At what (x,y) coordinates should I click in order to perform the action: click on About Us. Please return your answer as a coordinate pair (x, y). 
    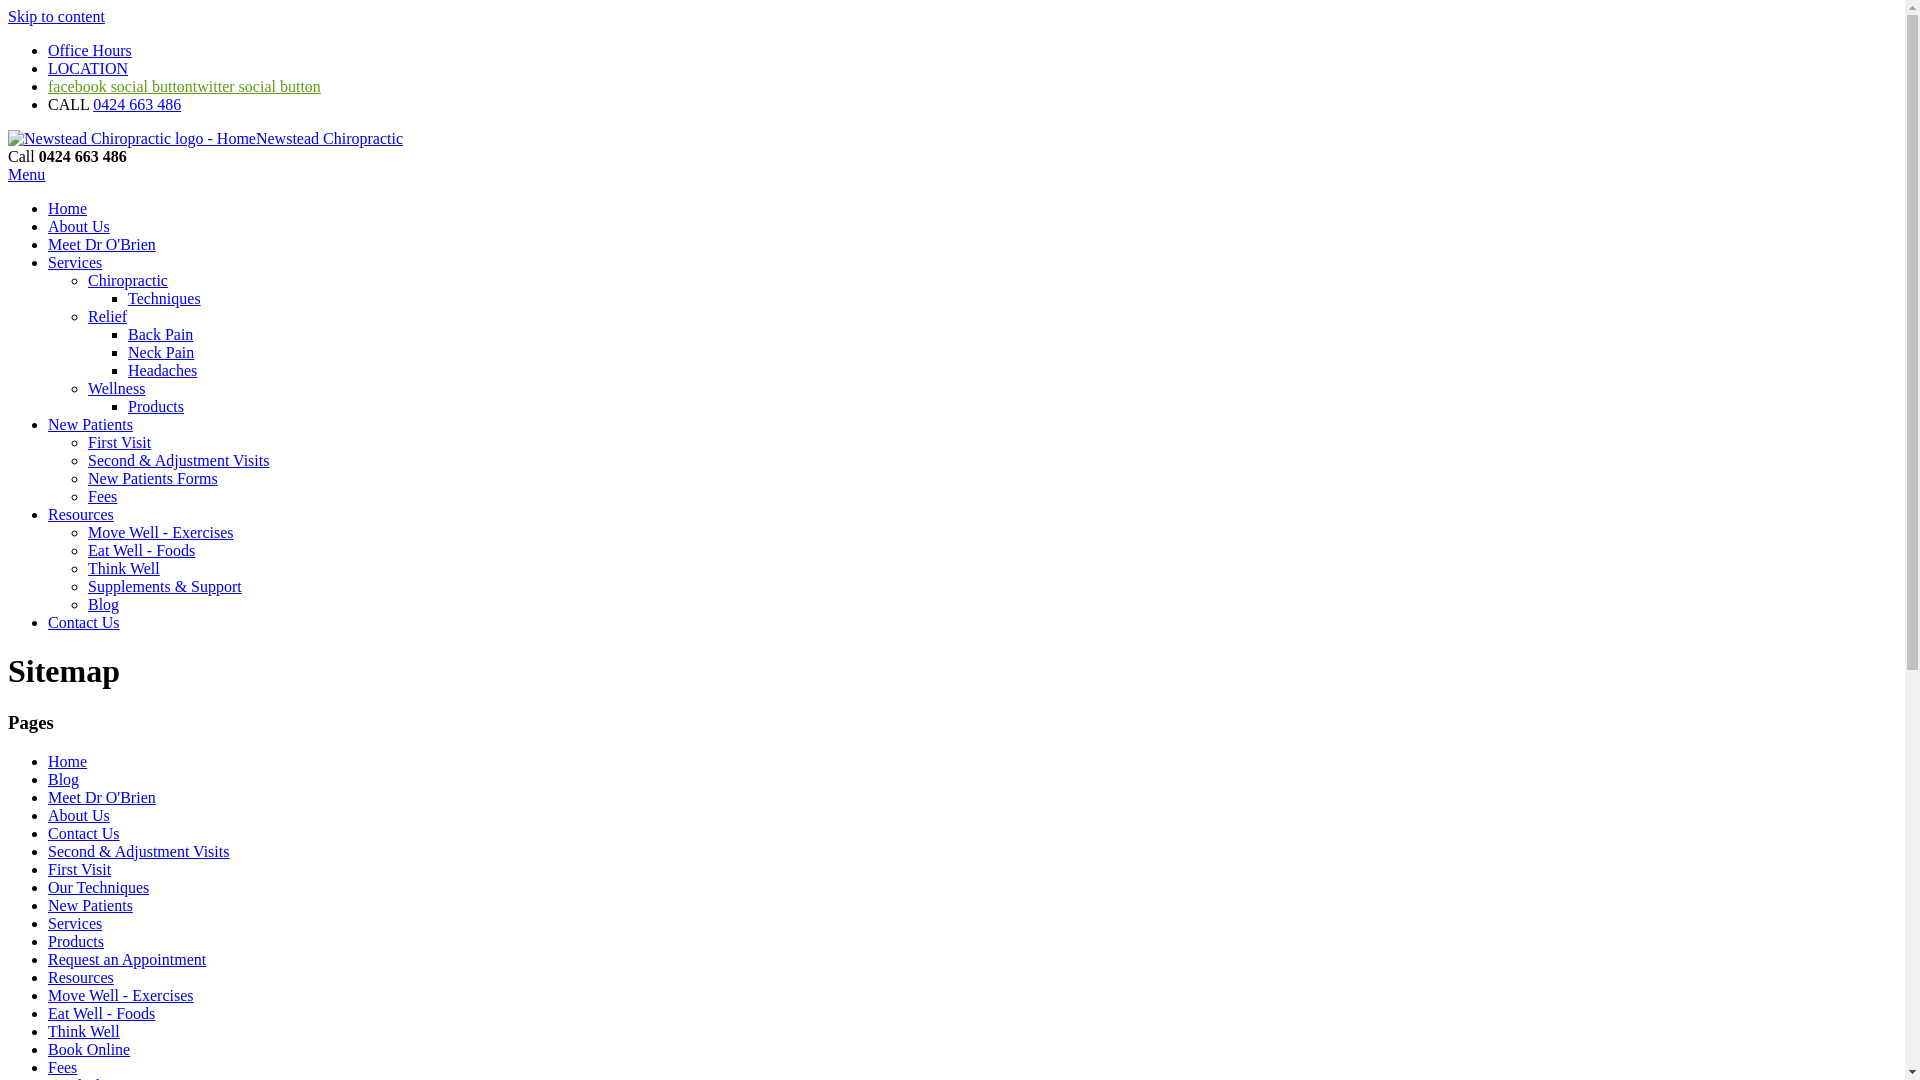
    Looking at the image, I should click on (79, 226).